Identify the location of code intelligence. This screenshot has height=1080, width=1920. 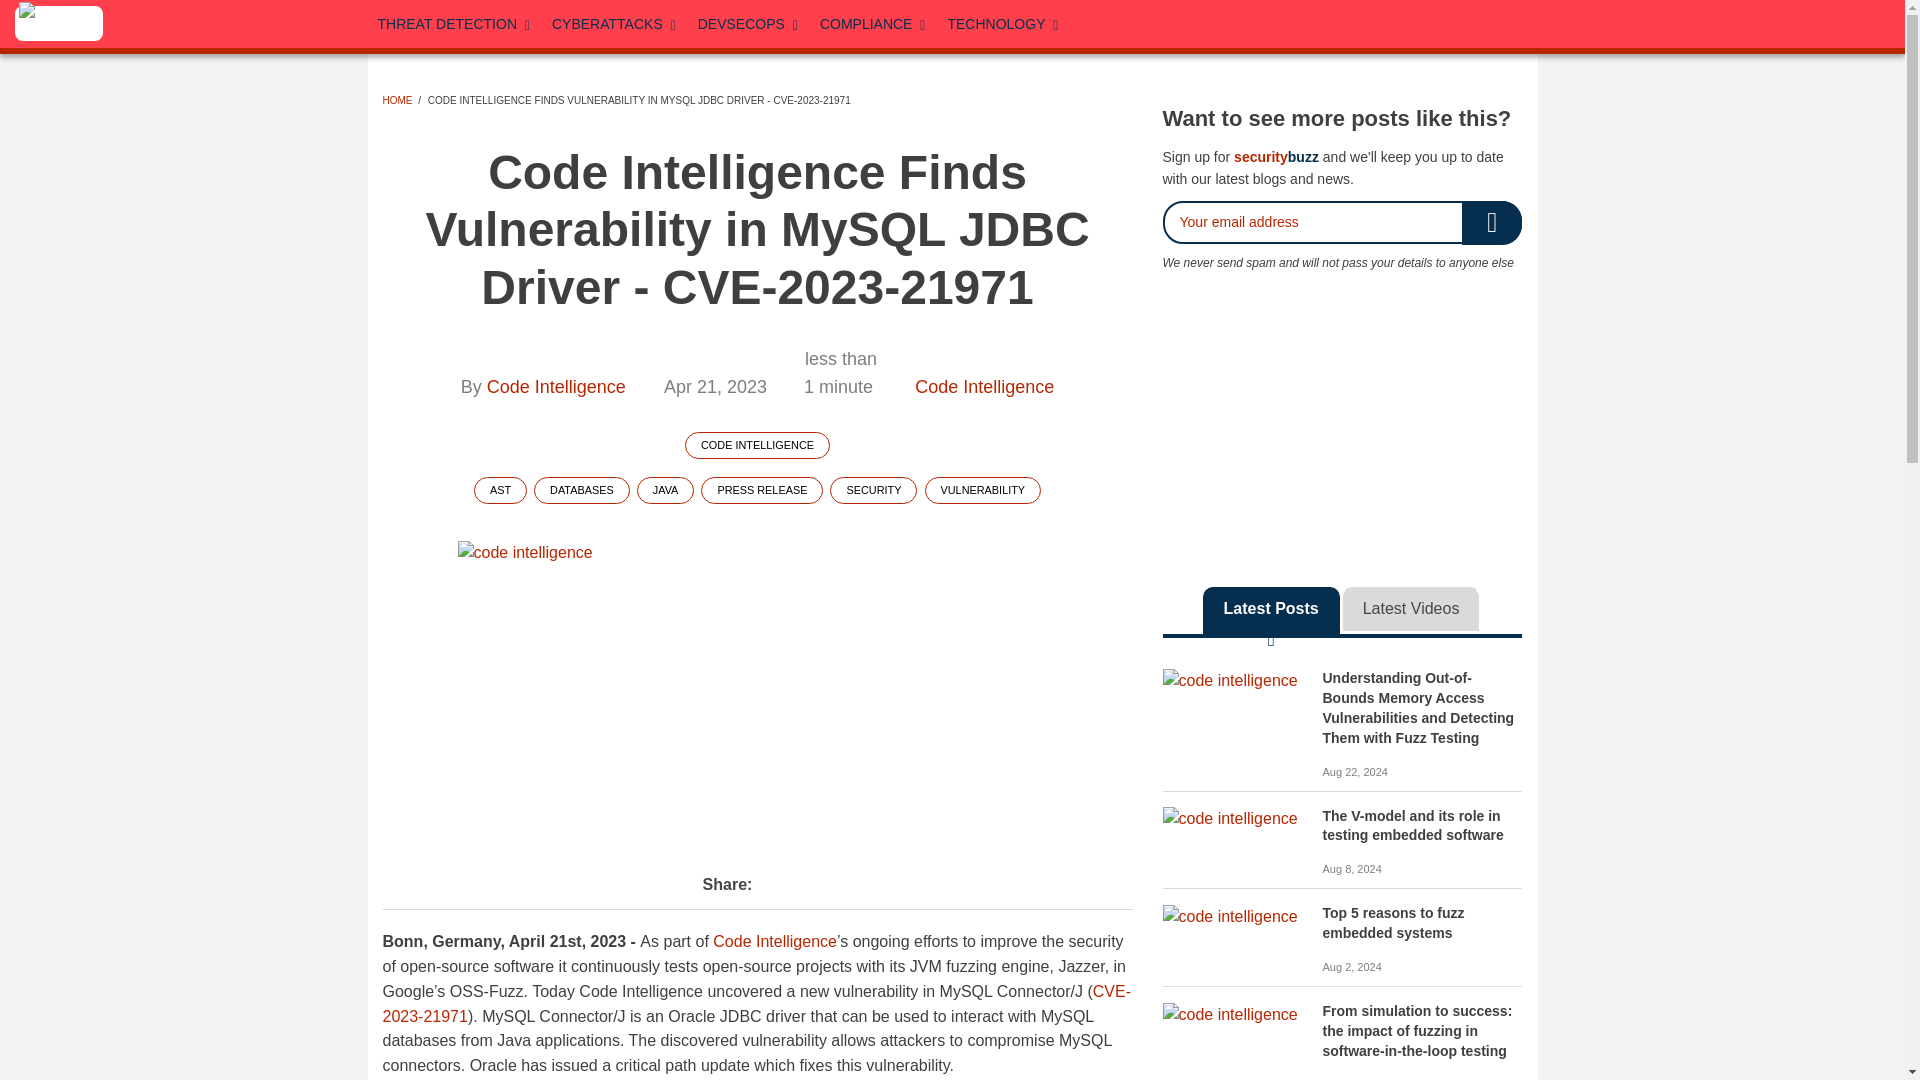
(758, 691).